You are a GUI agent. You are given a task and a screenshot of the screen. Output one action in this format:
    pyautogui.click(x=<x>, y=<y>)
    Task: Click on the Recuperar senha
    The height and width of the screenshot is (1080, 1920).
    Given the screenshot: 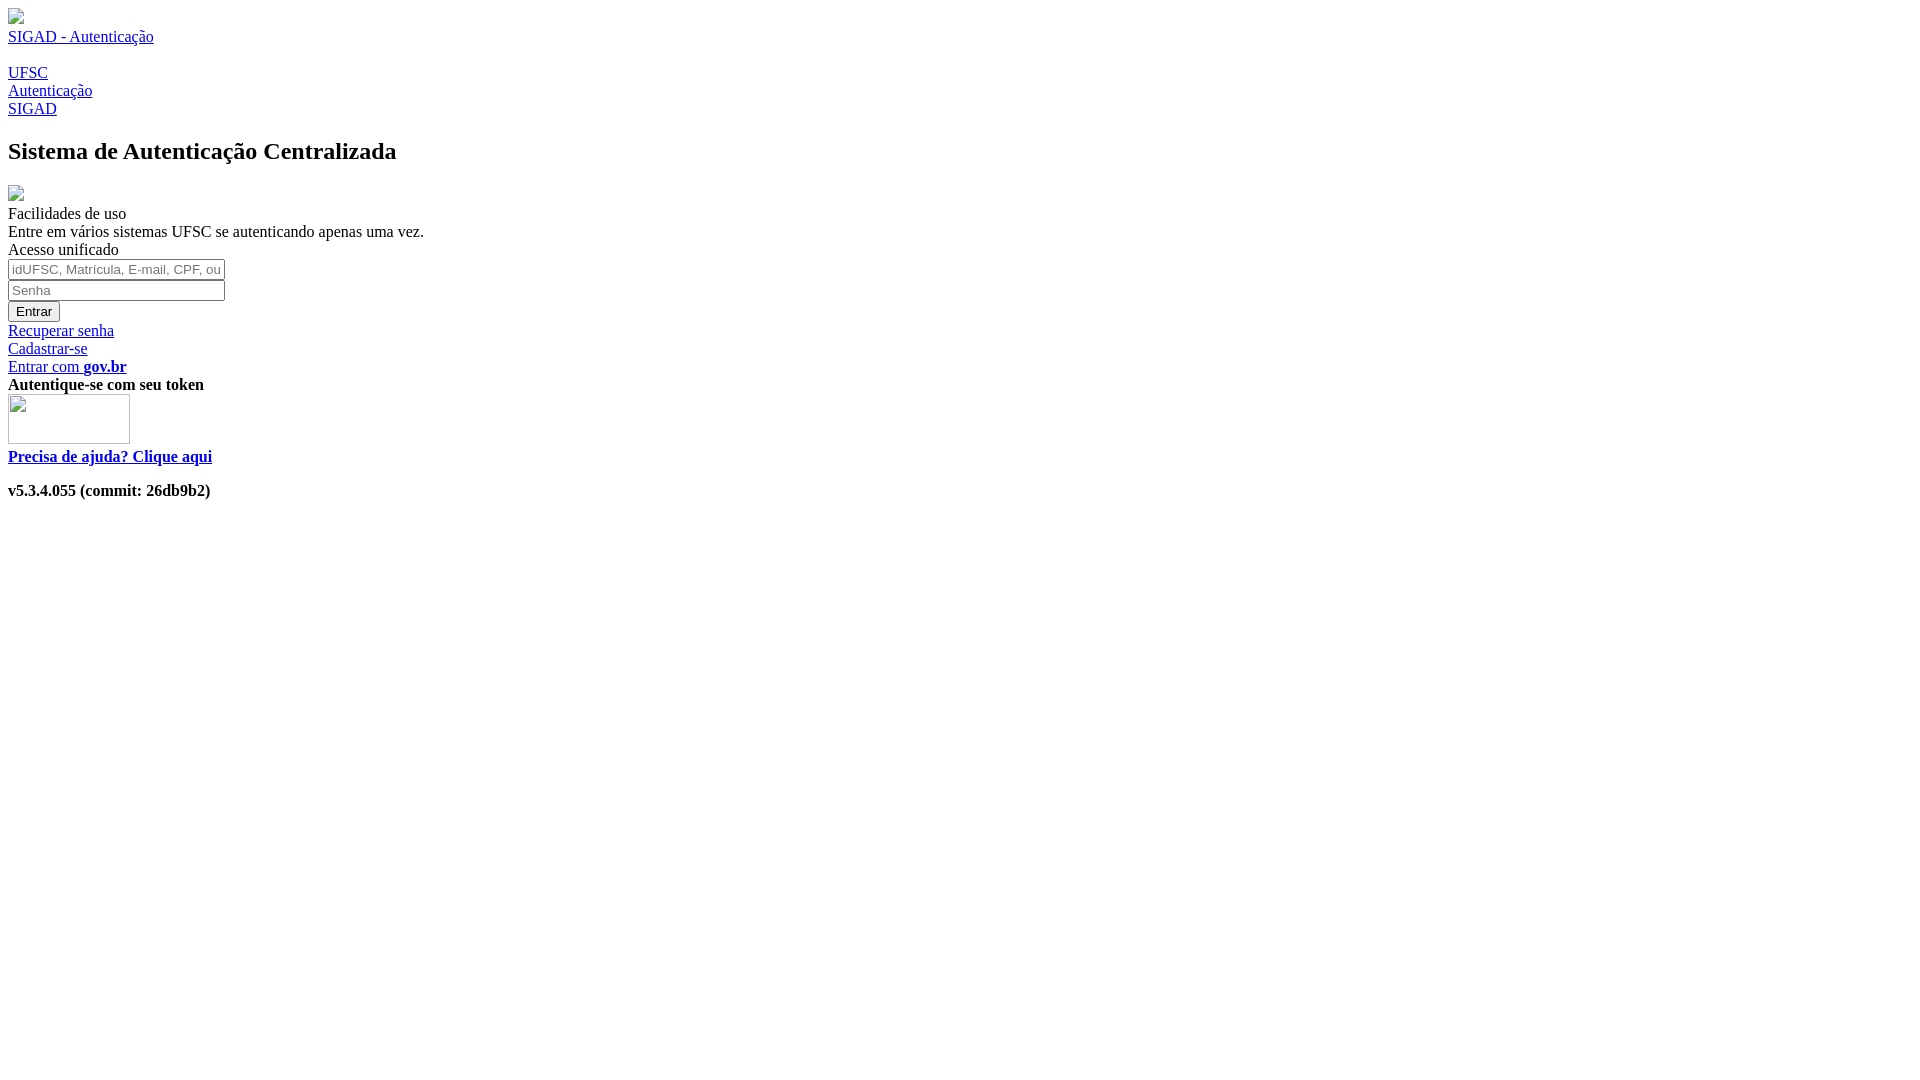 What is the action you would take?
    pyautogui.click(x=61, y=330)
    